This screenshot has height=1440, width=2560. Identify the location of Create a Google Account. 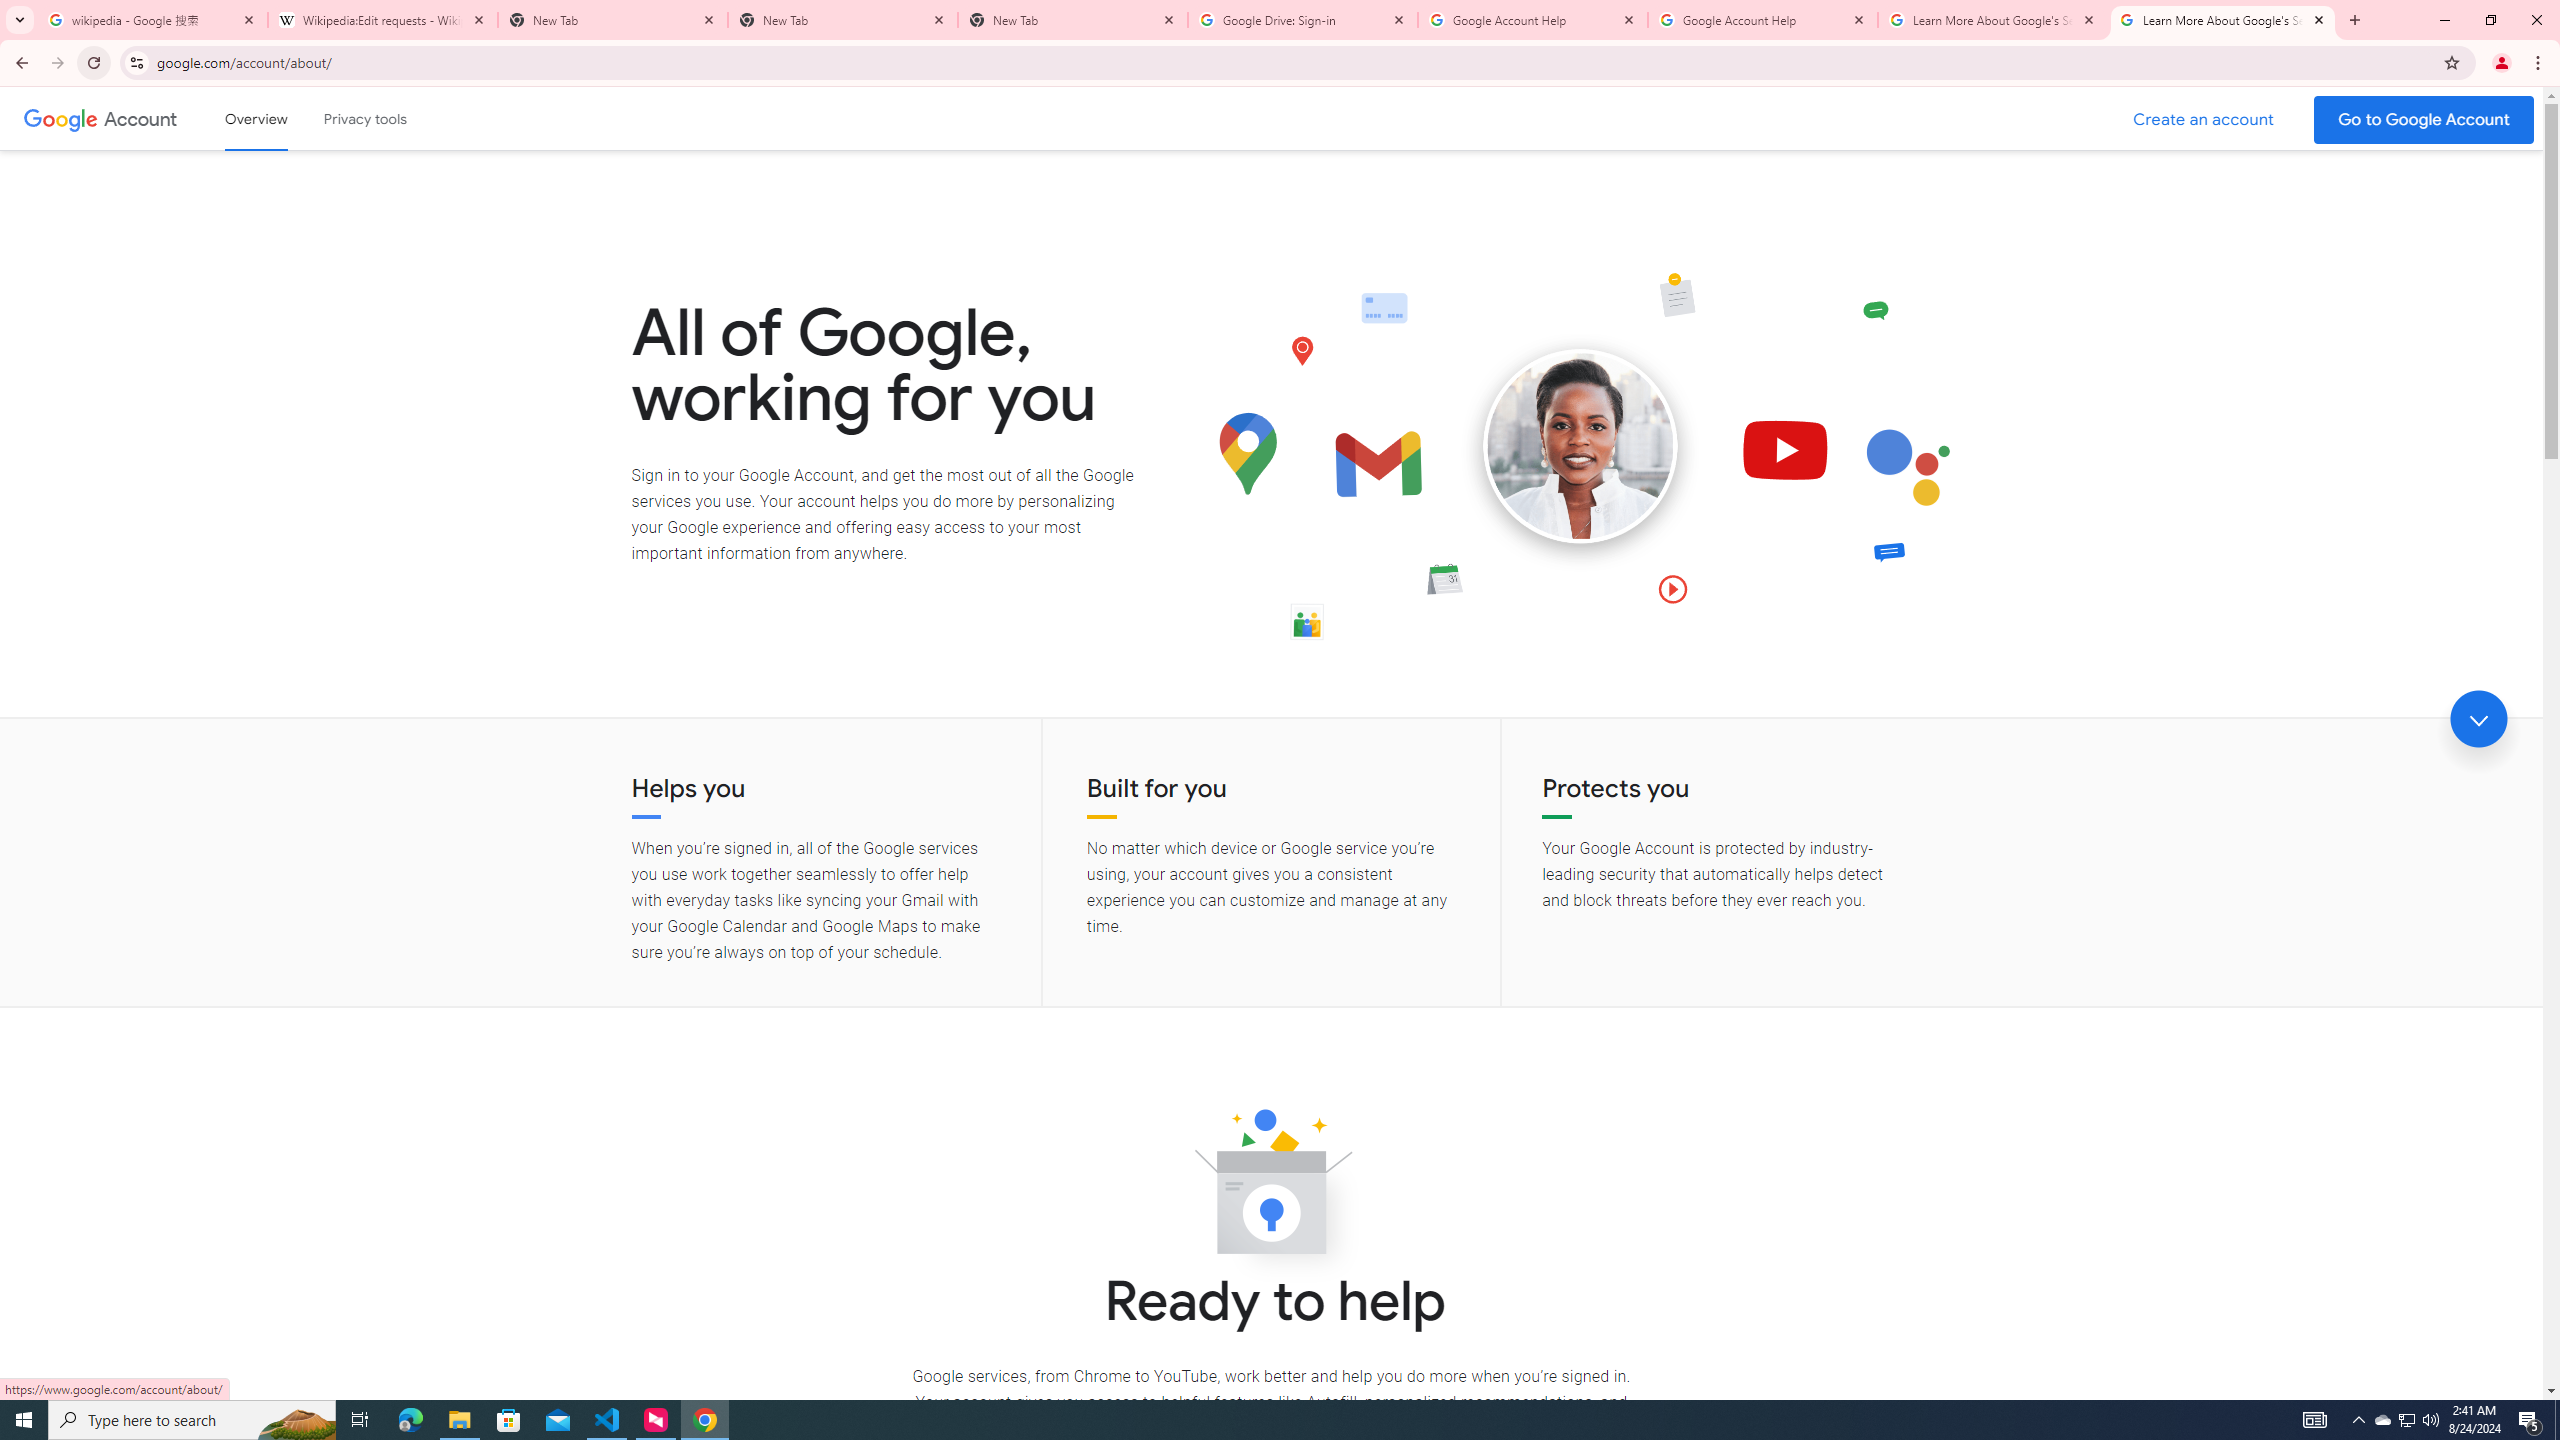
(2204, 120).